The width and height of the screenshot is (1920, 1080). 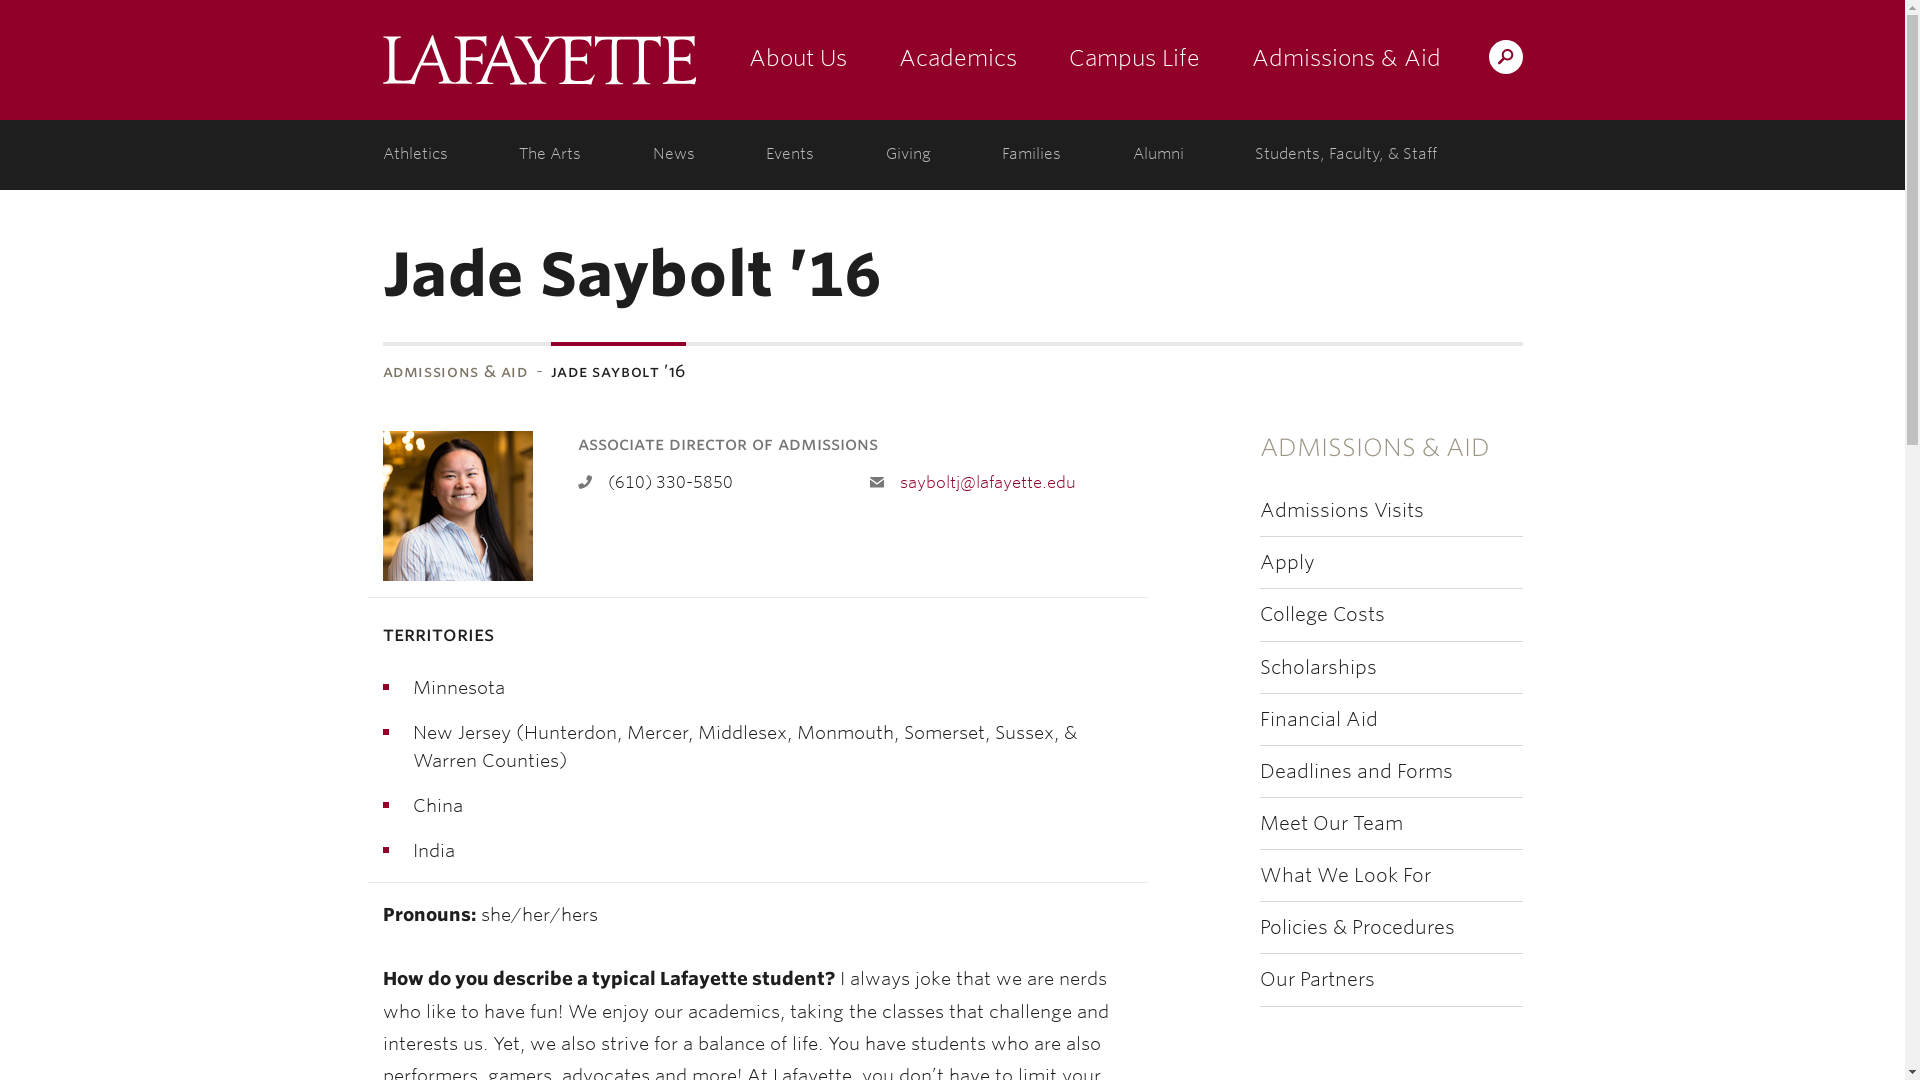 What do you see at coordinates (538, 60) in the screenshot?
I see `Lafayette College` at bounding box center [538, 60].